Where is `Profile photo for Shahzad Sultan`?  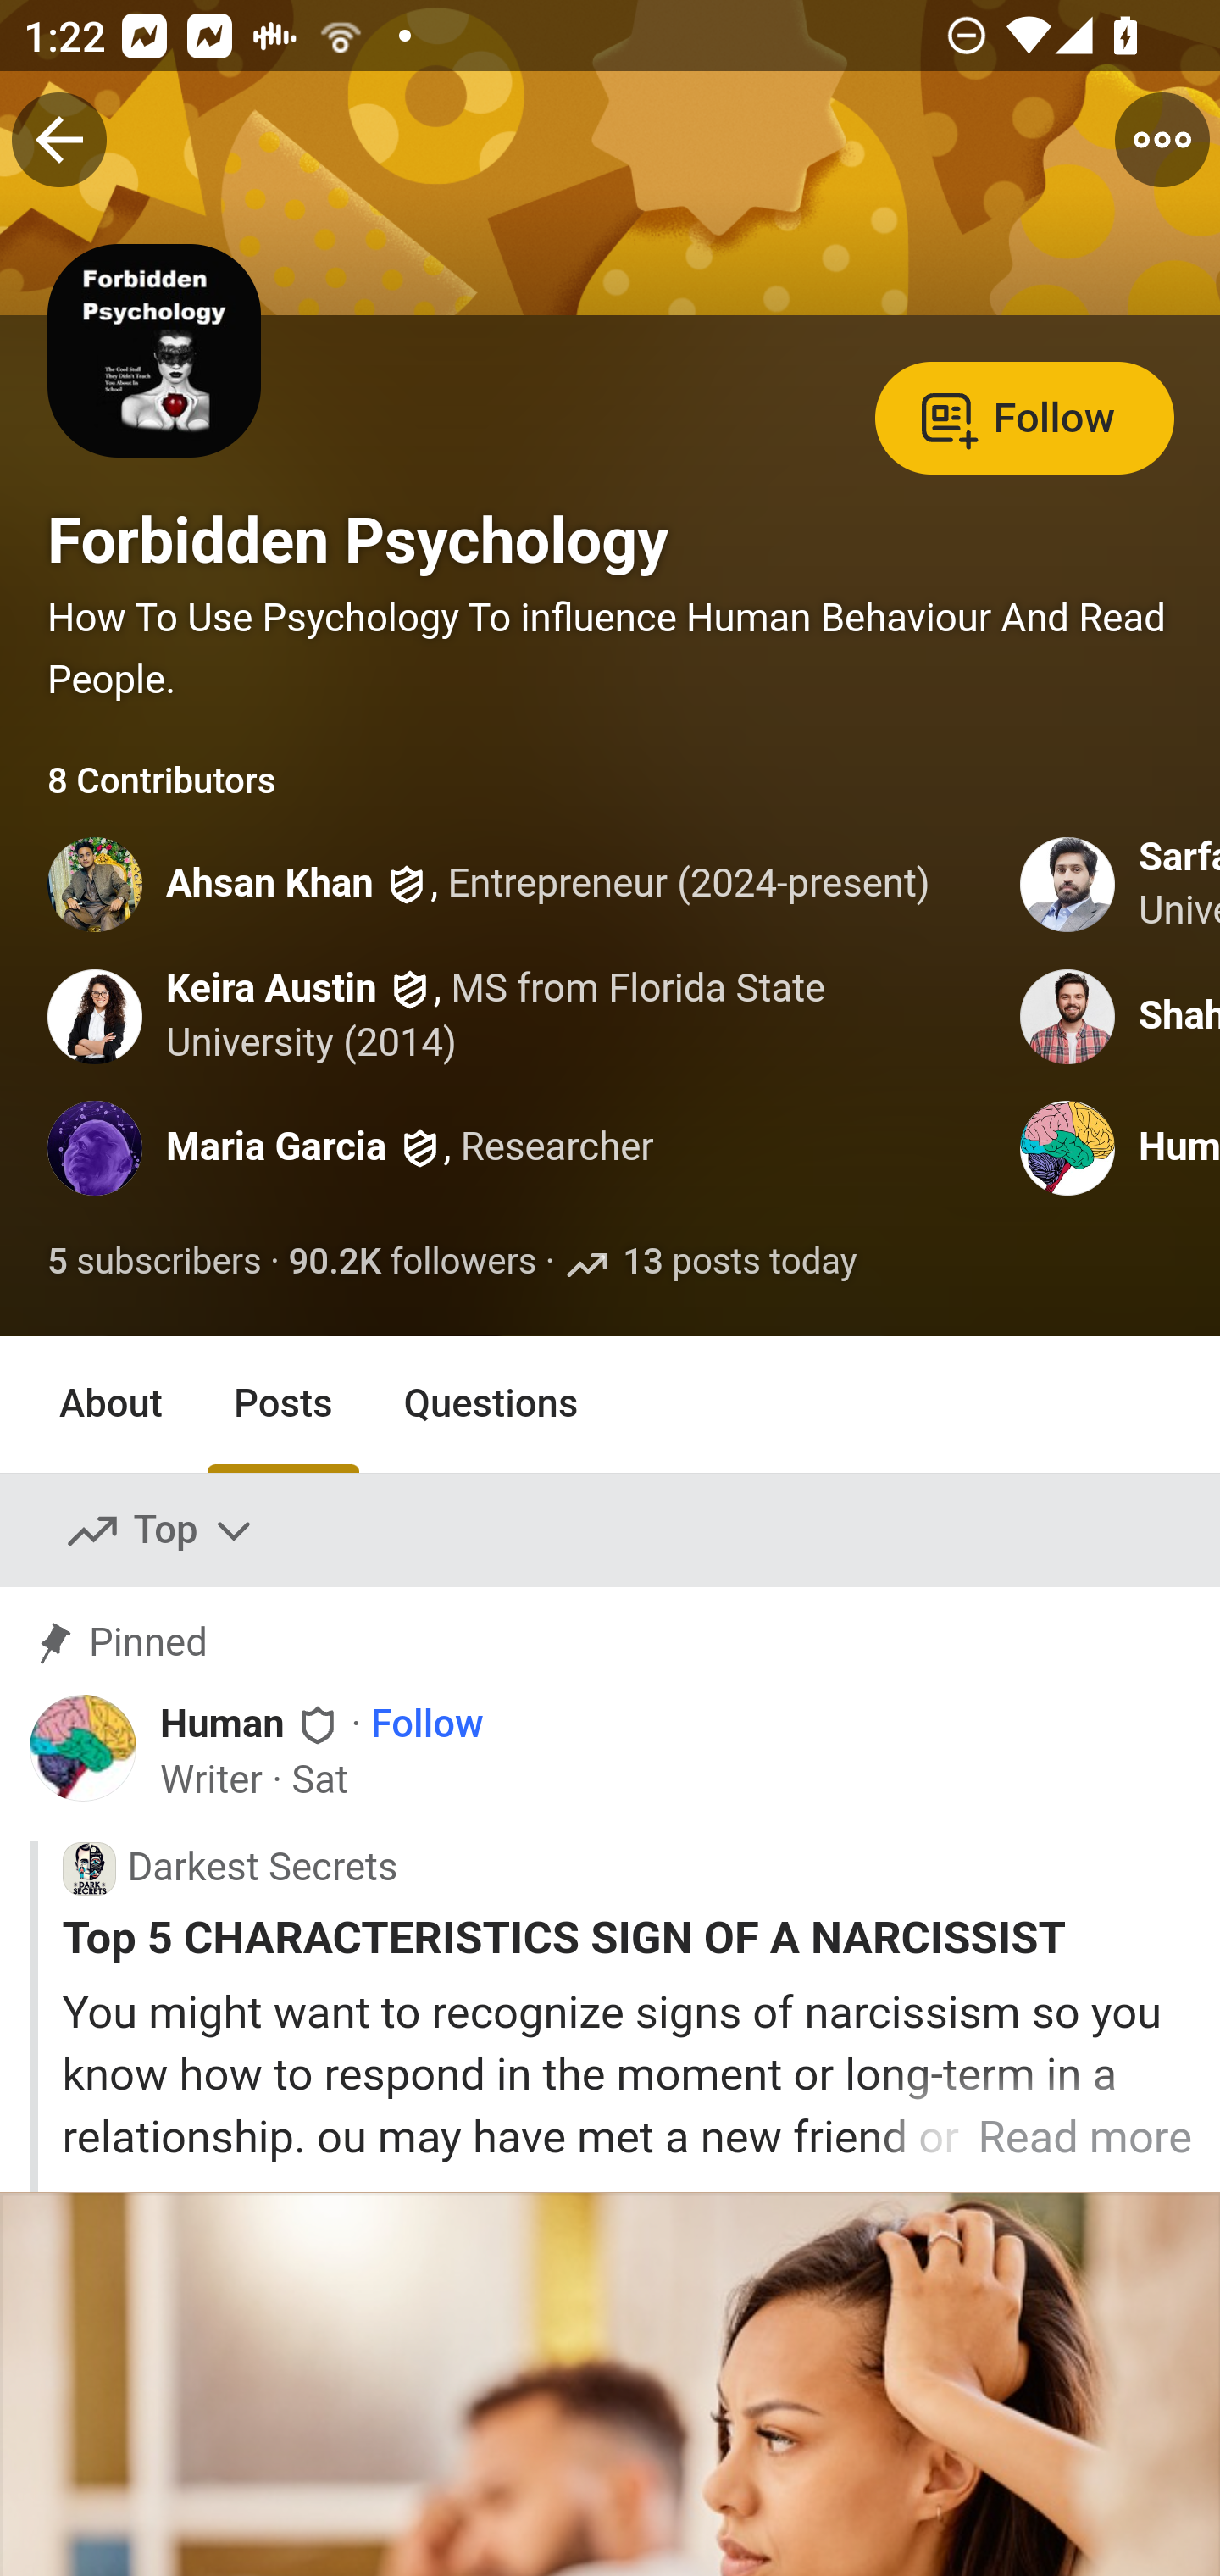
Profile photo for Shahzad Sultan is located at coordinates (1068, 1015).